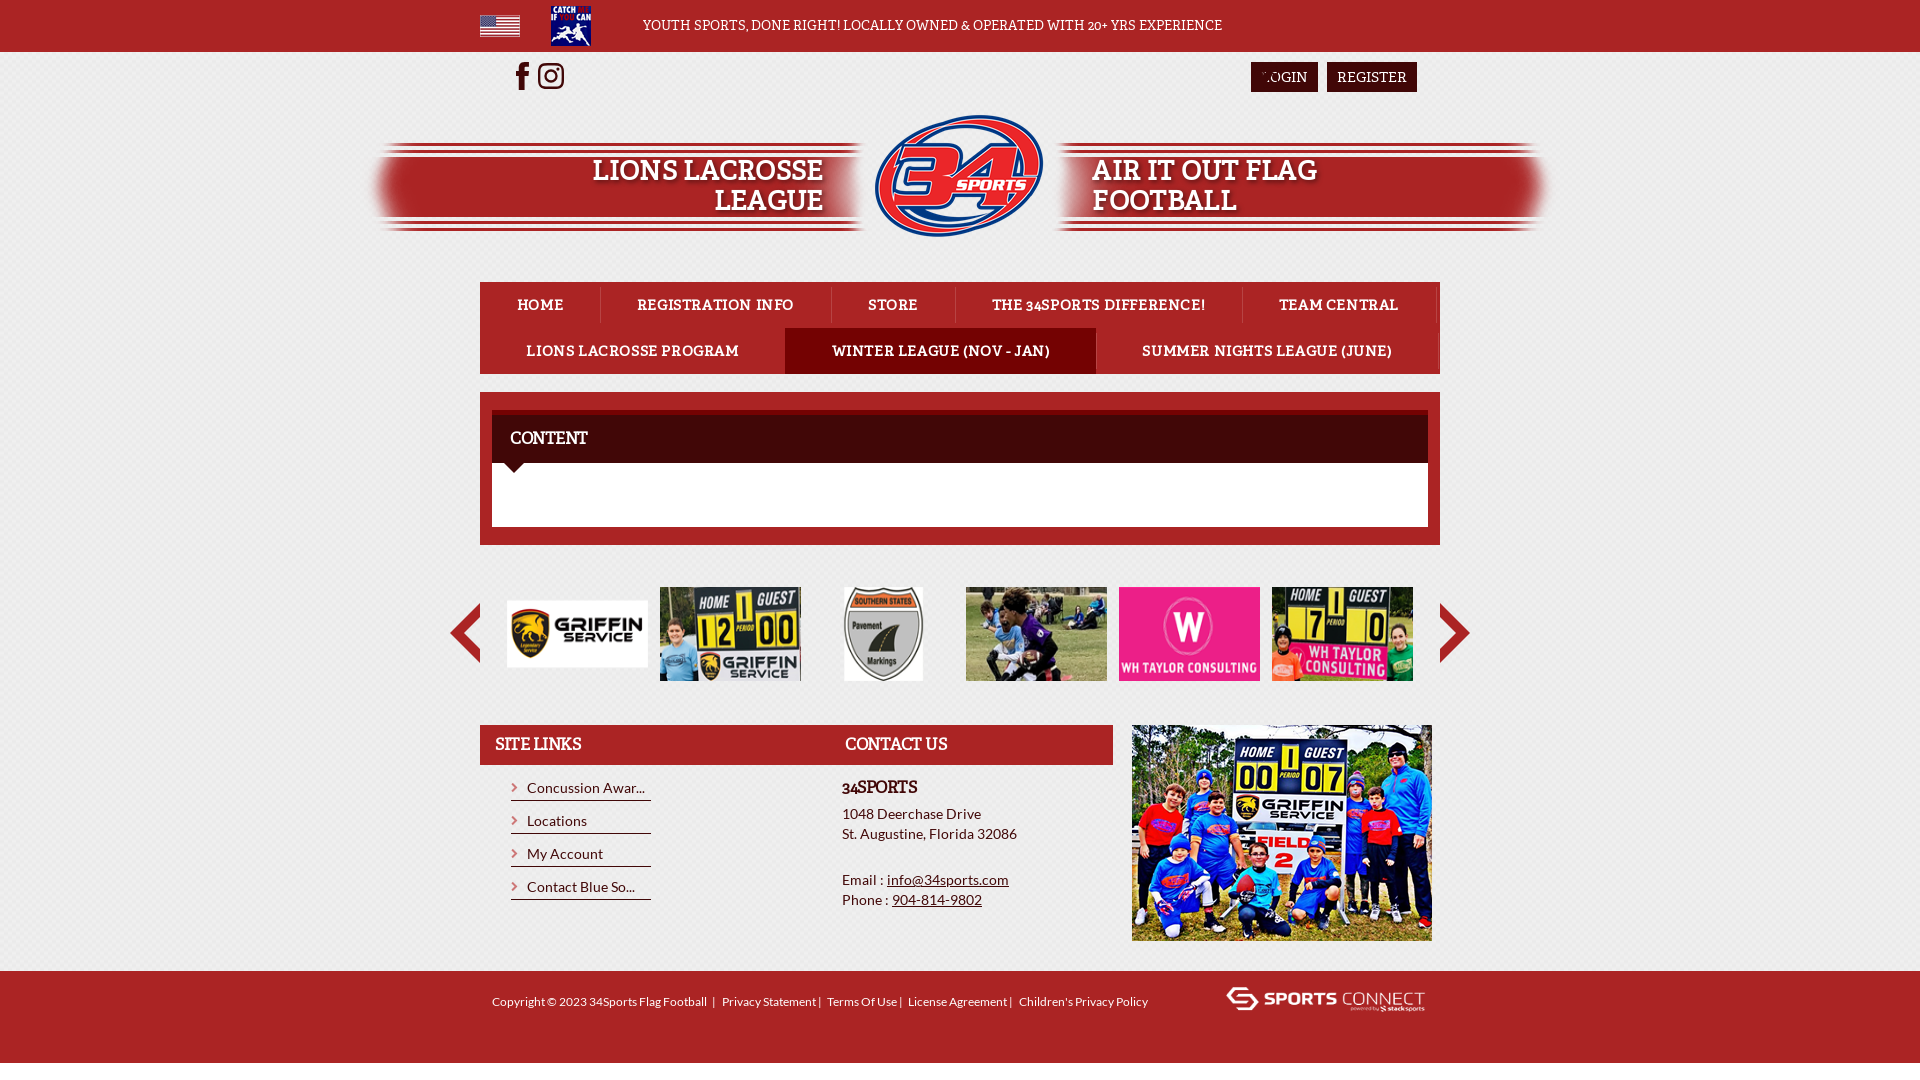 The height and width of the screenshot is (1080, 1920). I want to click on Concussion Awar..., so click(586, 788).